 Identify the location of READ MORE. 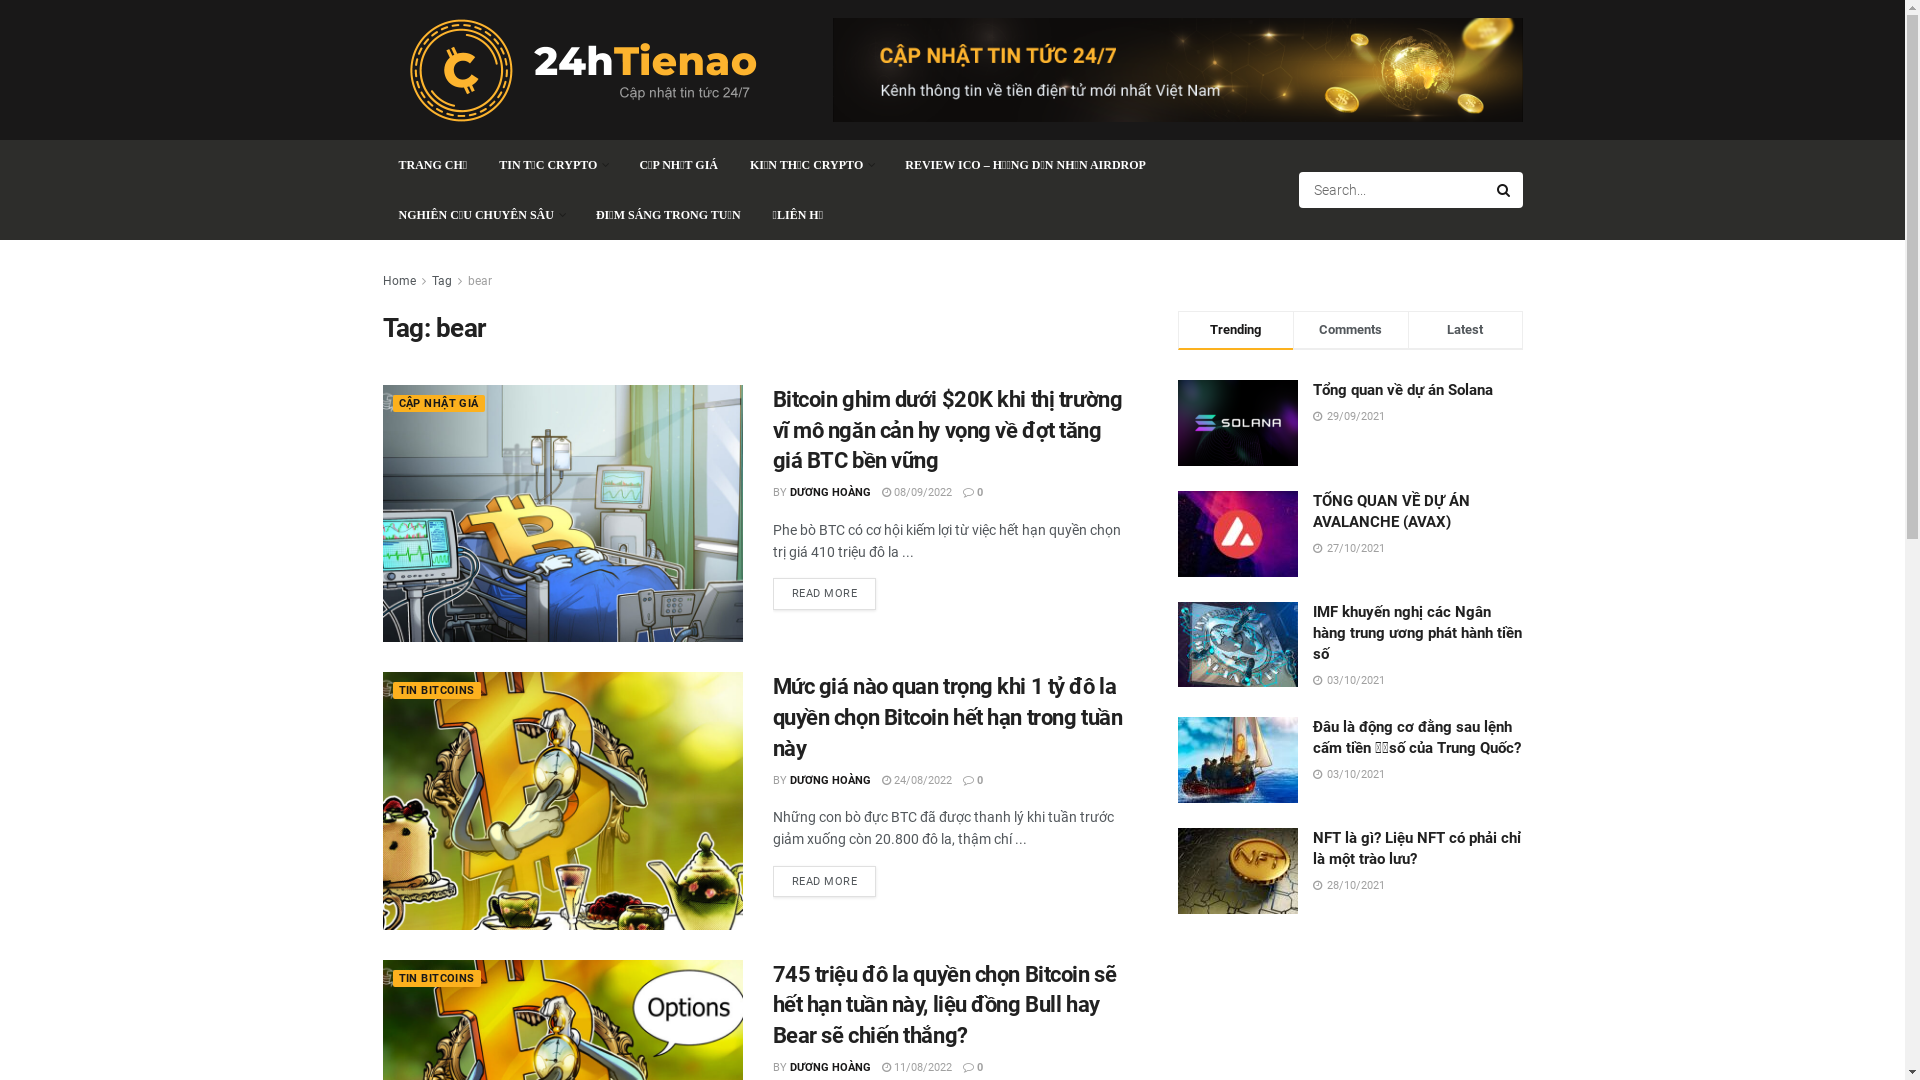
(824, 882).